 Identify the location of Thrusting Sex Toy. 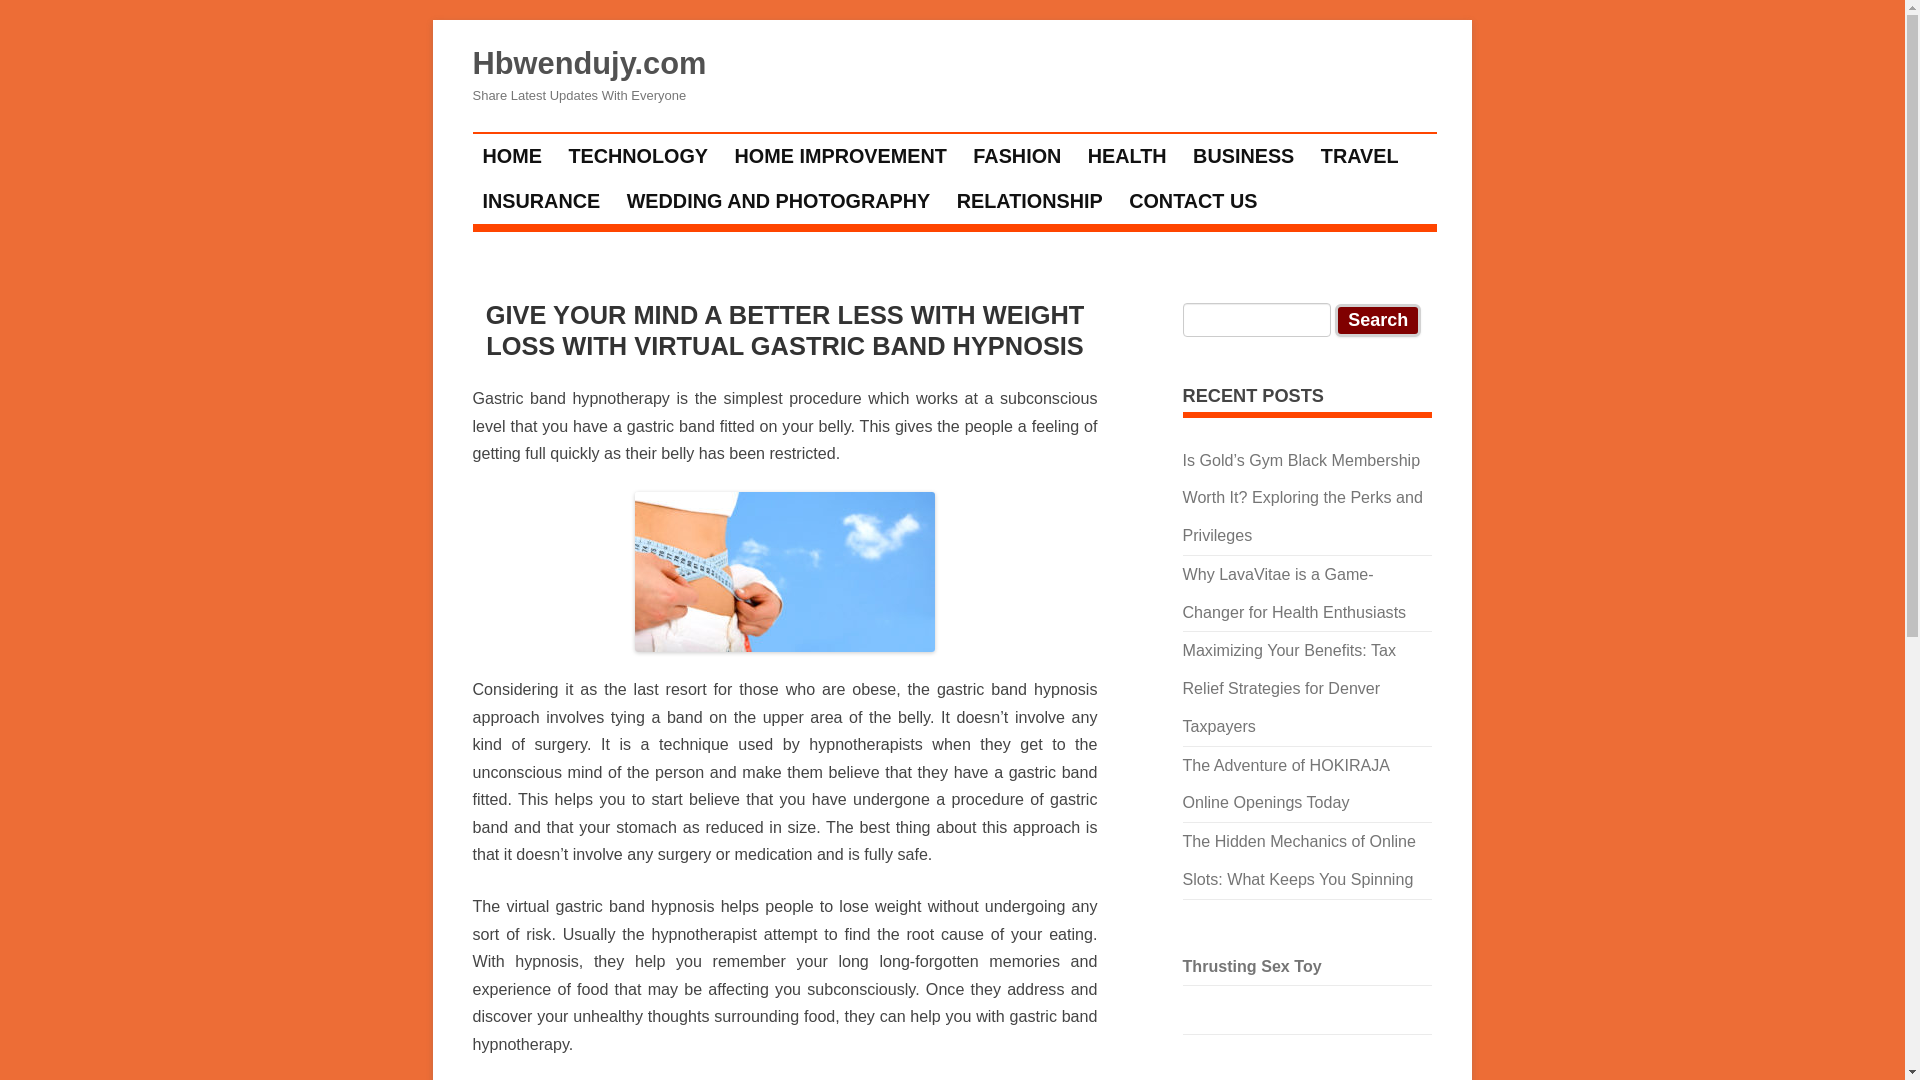
(1251, 966).